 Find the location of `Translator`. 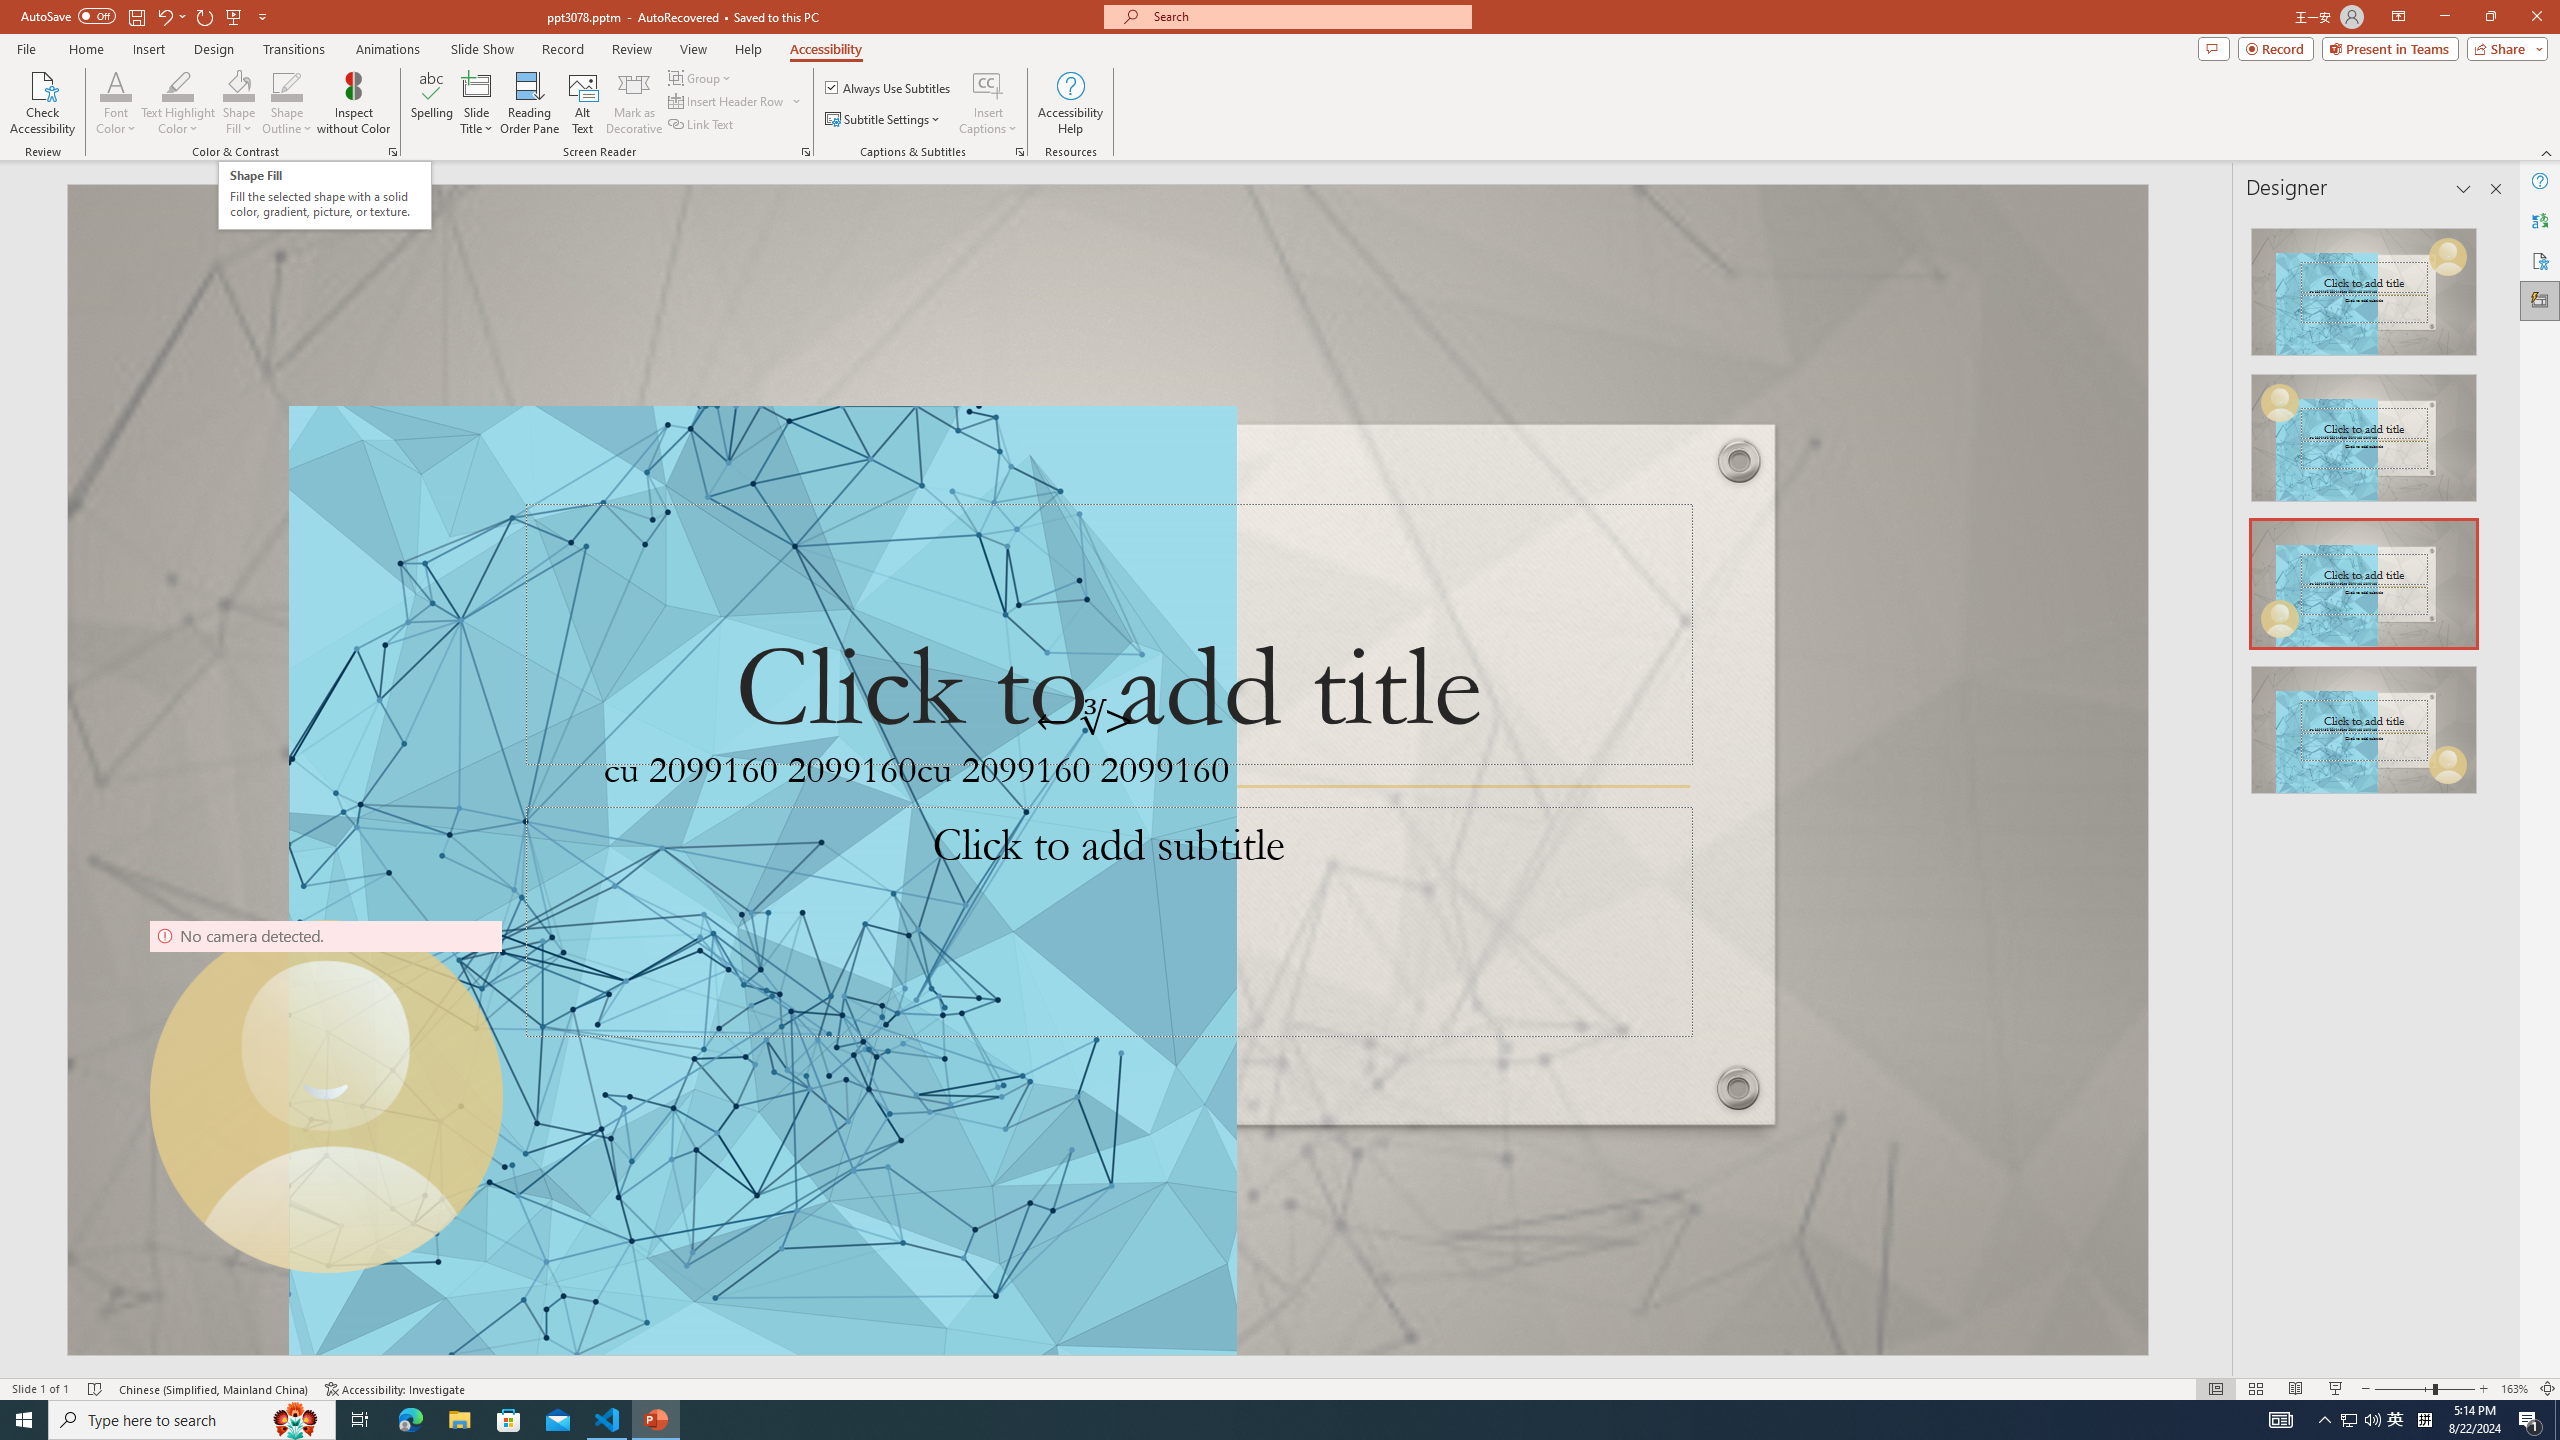

Translator is located at coordinates (2540, 220).